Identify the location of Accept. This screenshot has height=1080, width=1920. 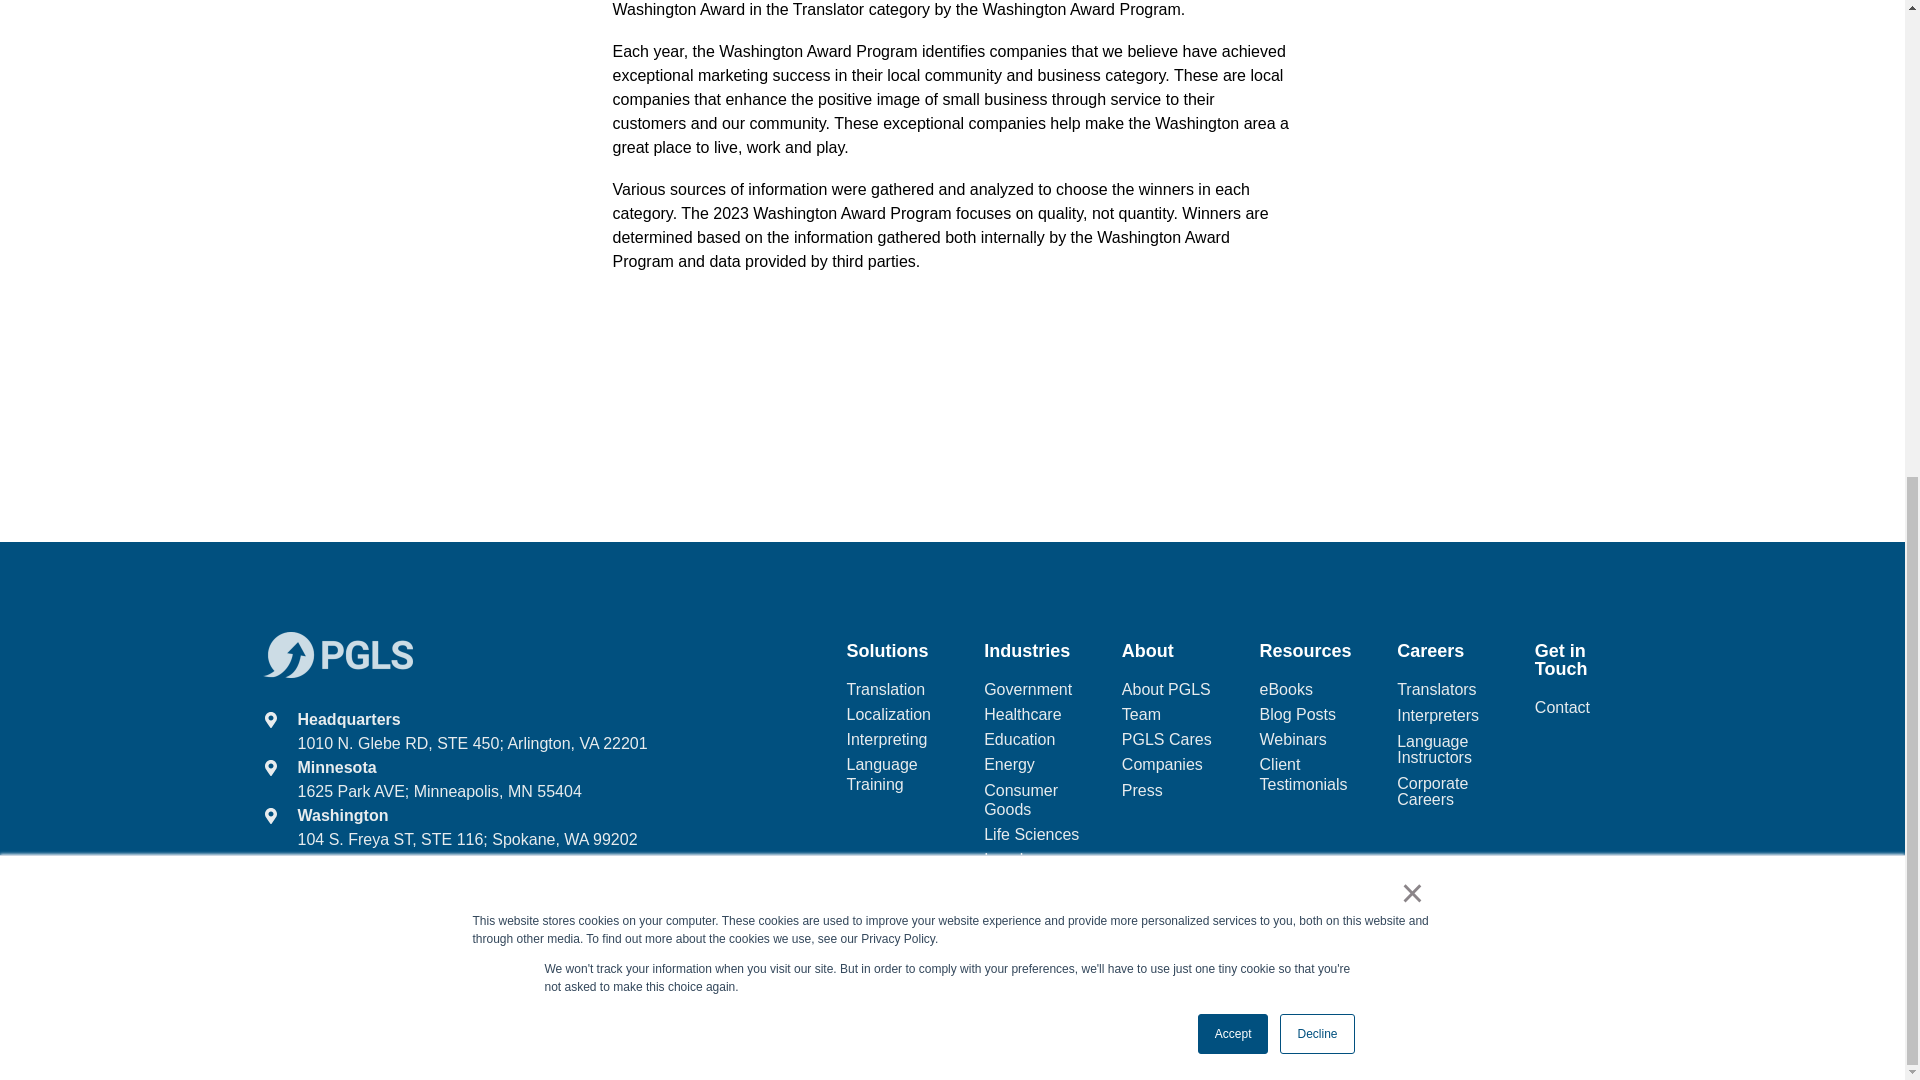
(1234, 187).